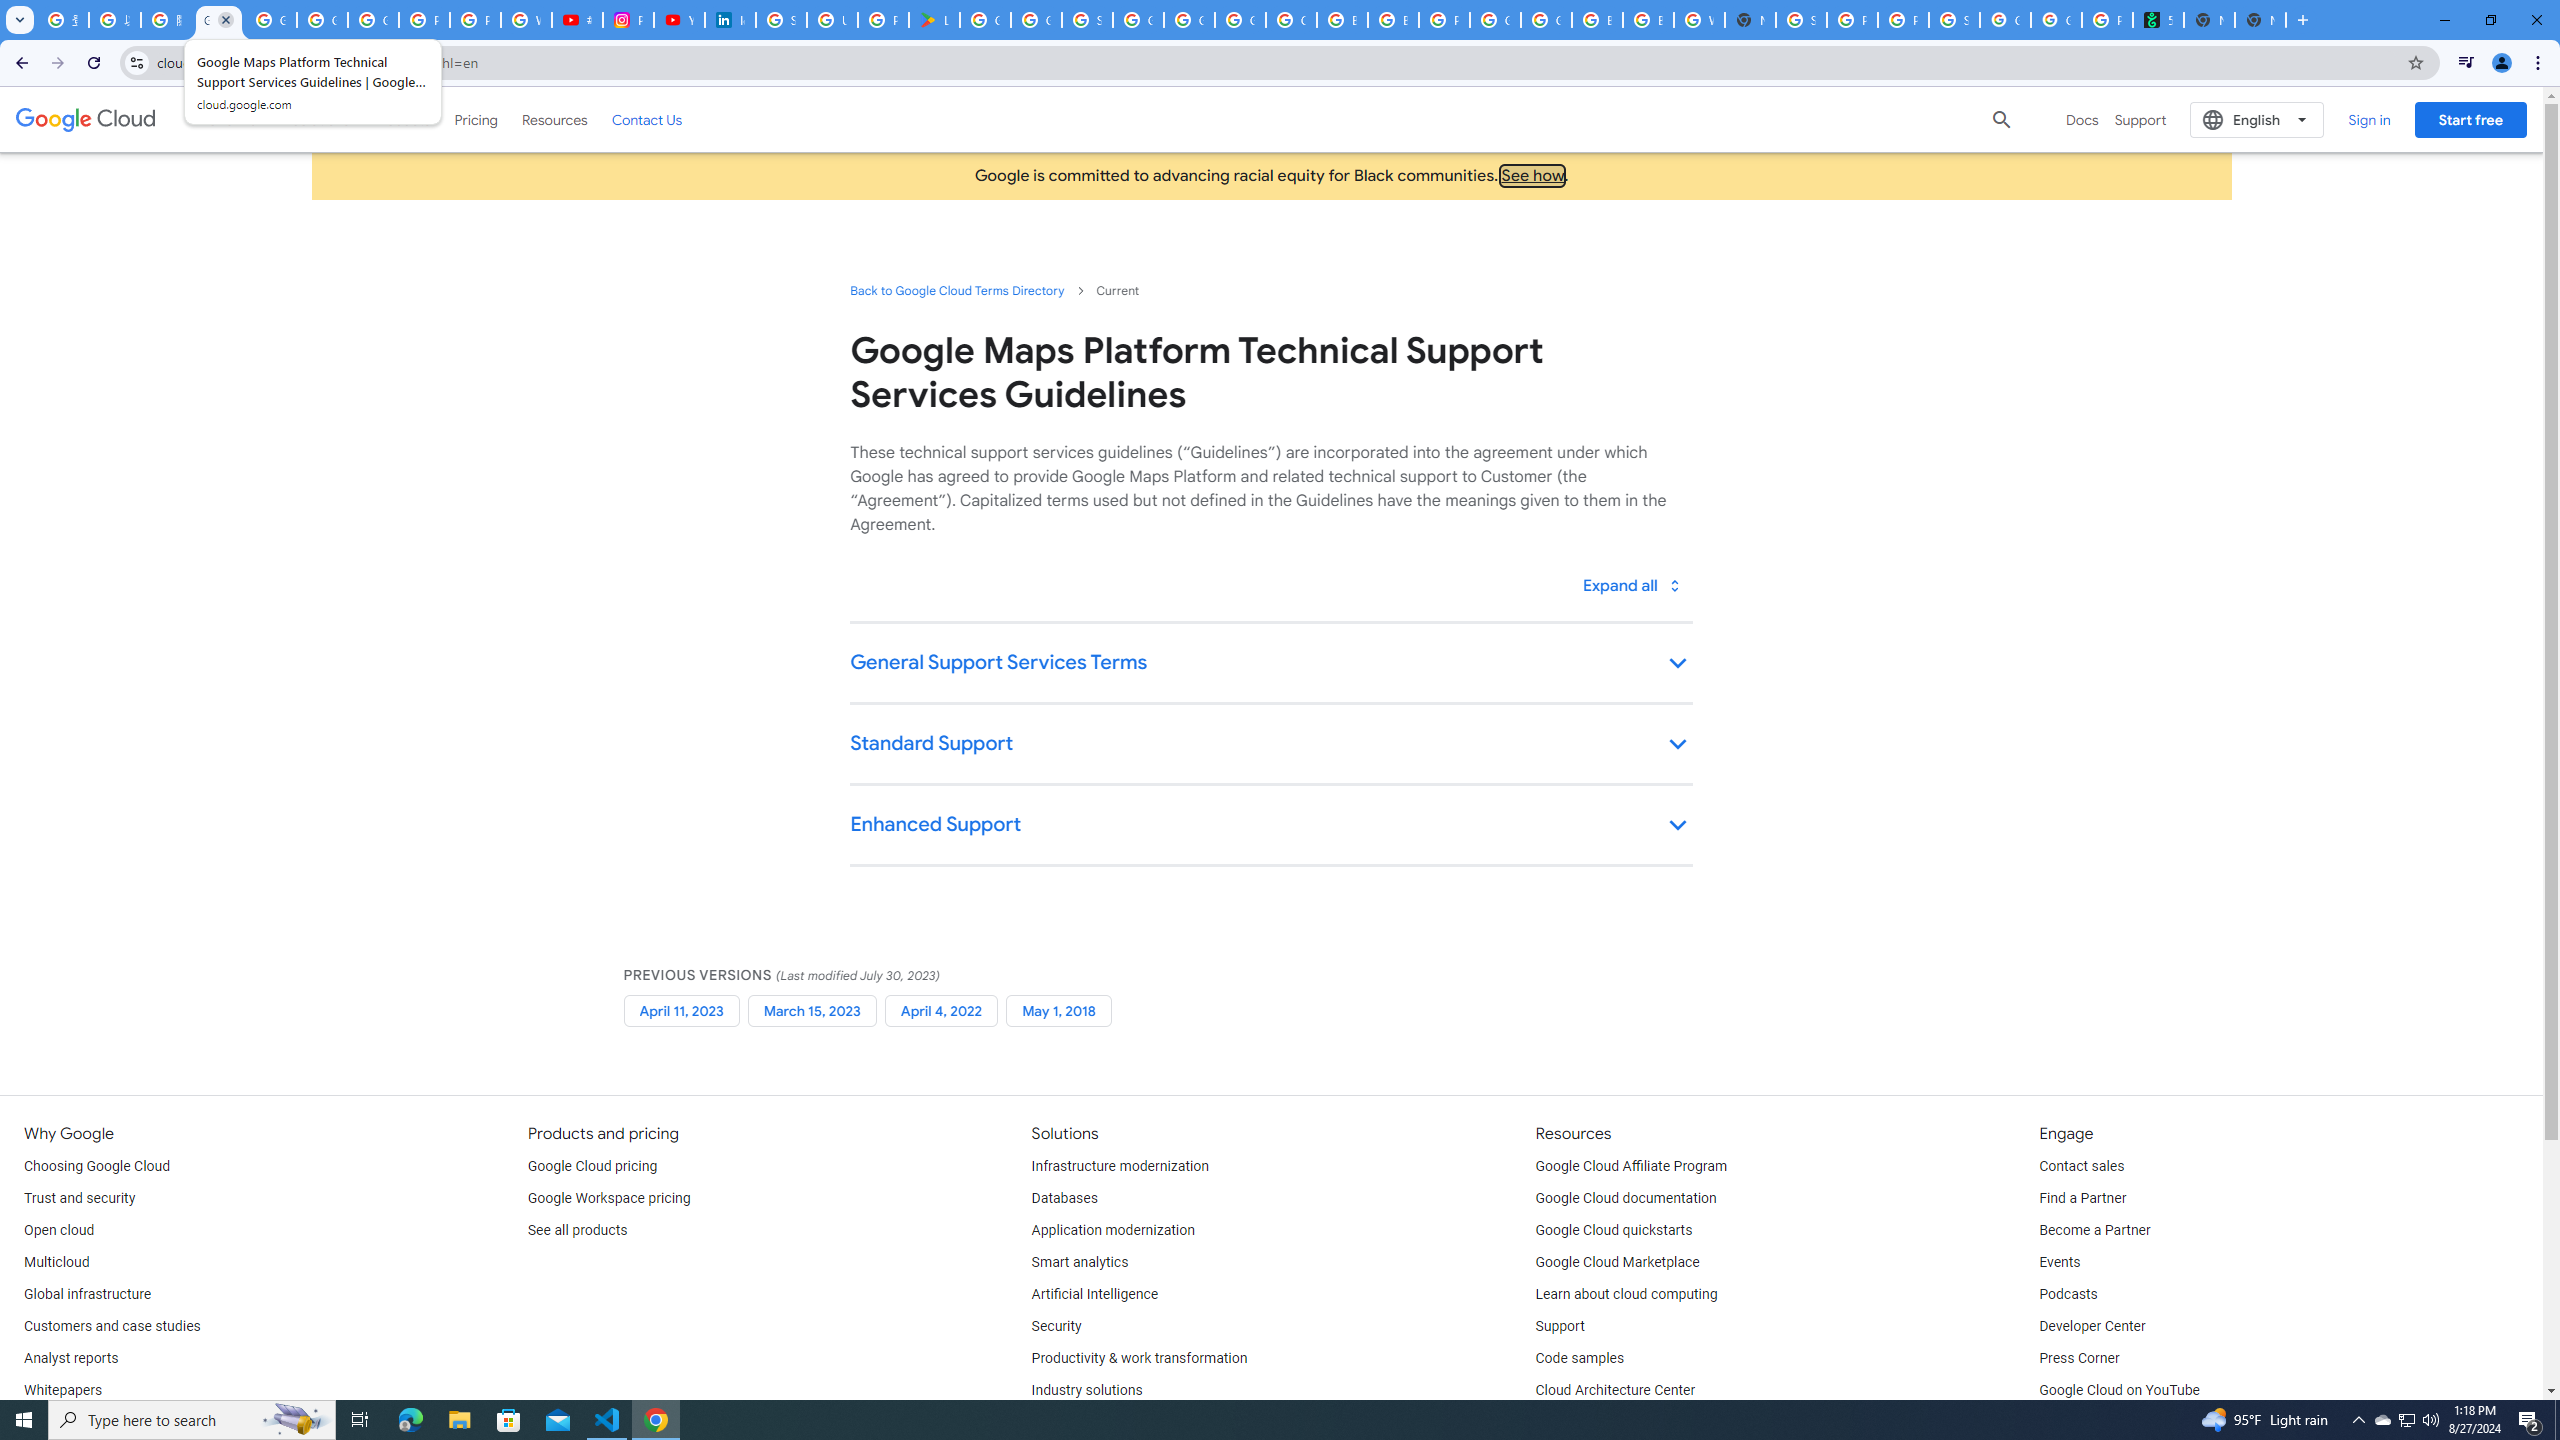 This screenshot has height=1440, width=2560. Describe the element at coordinates (70, 1359) in the screenshot. I see `Analyst reports` at that location.